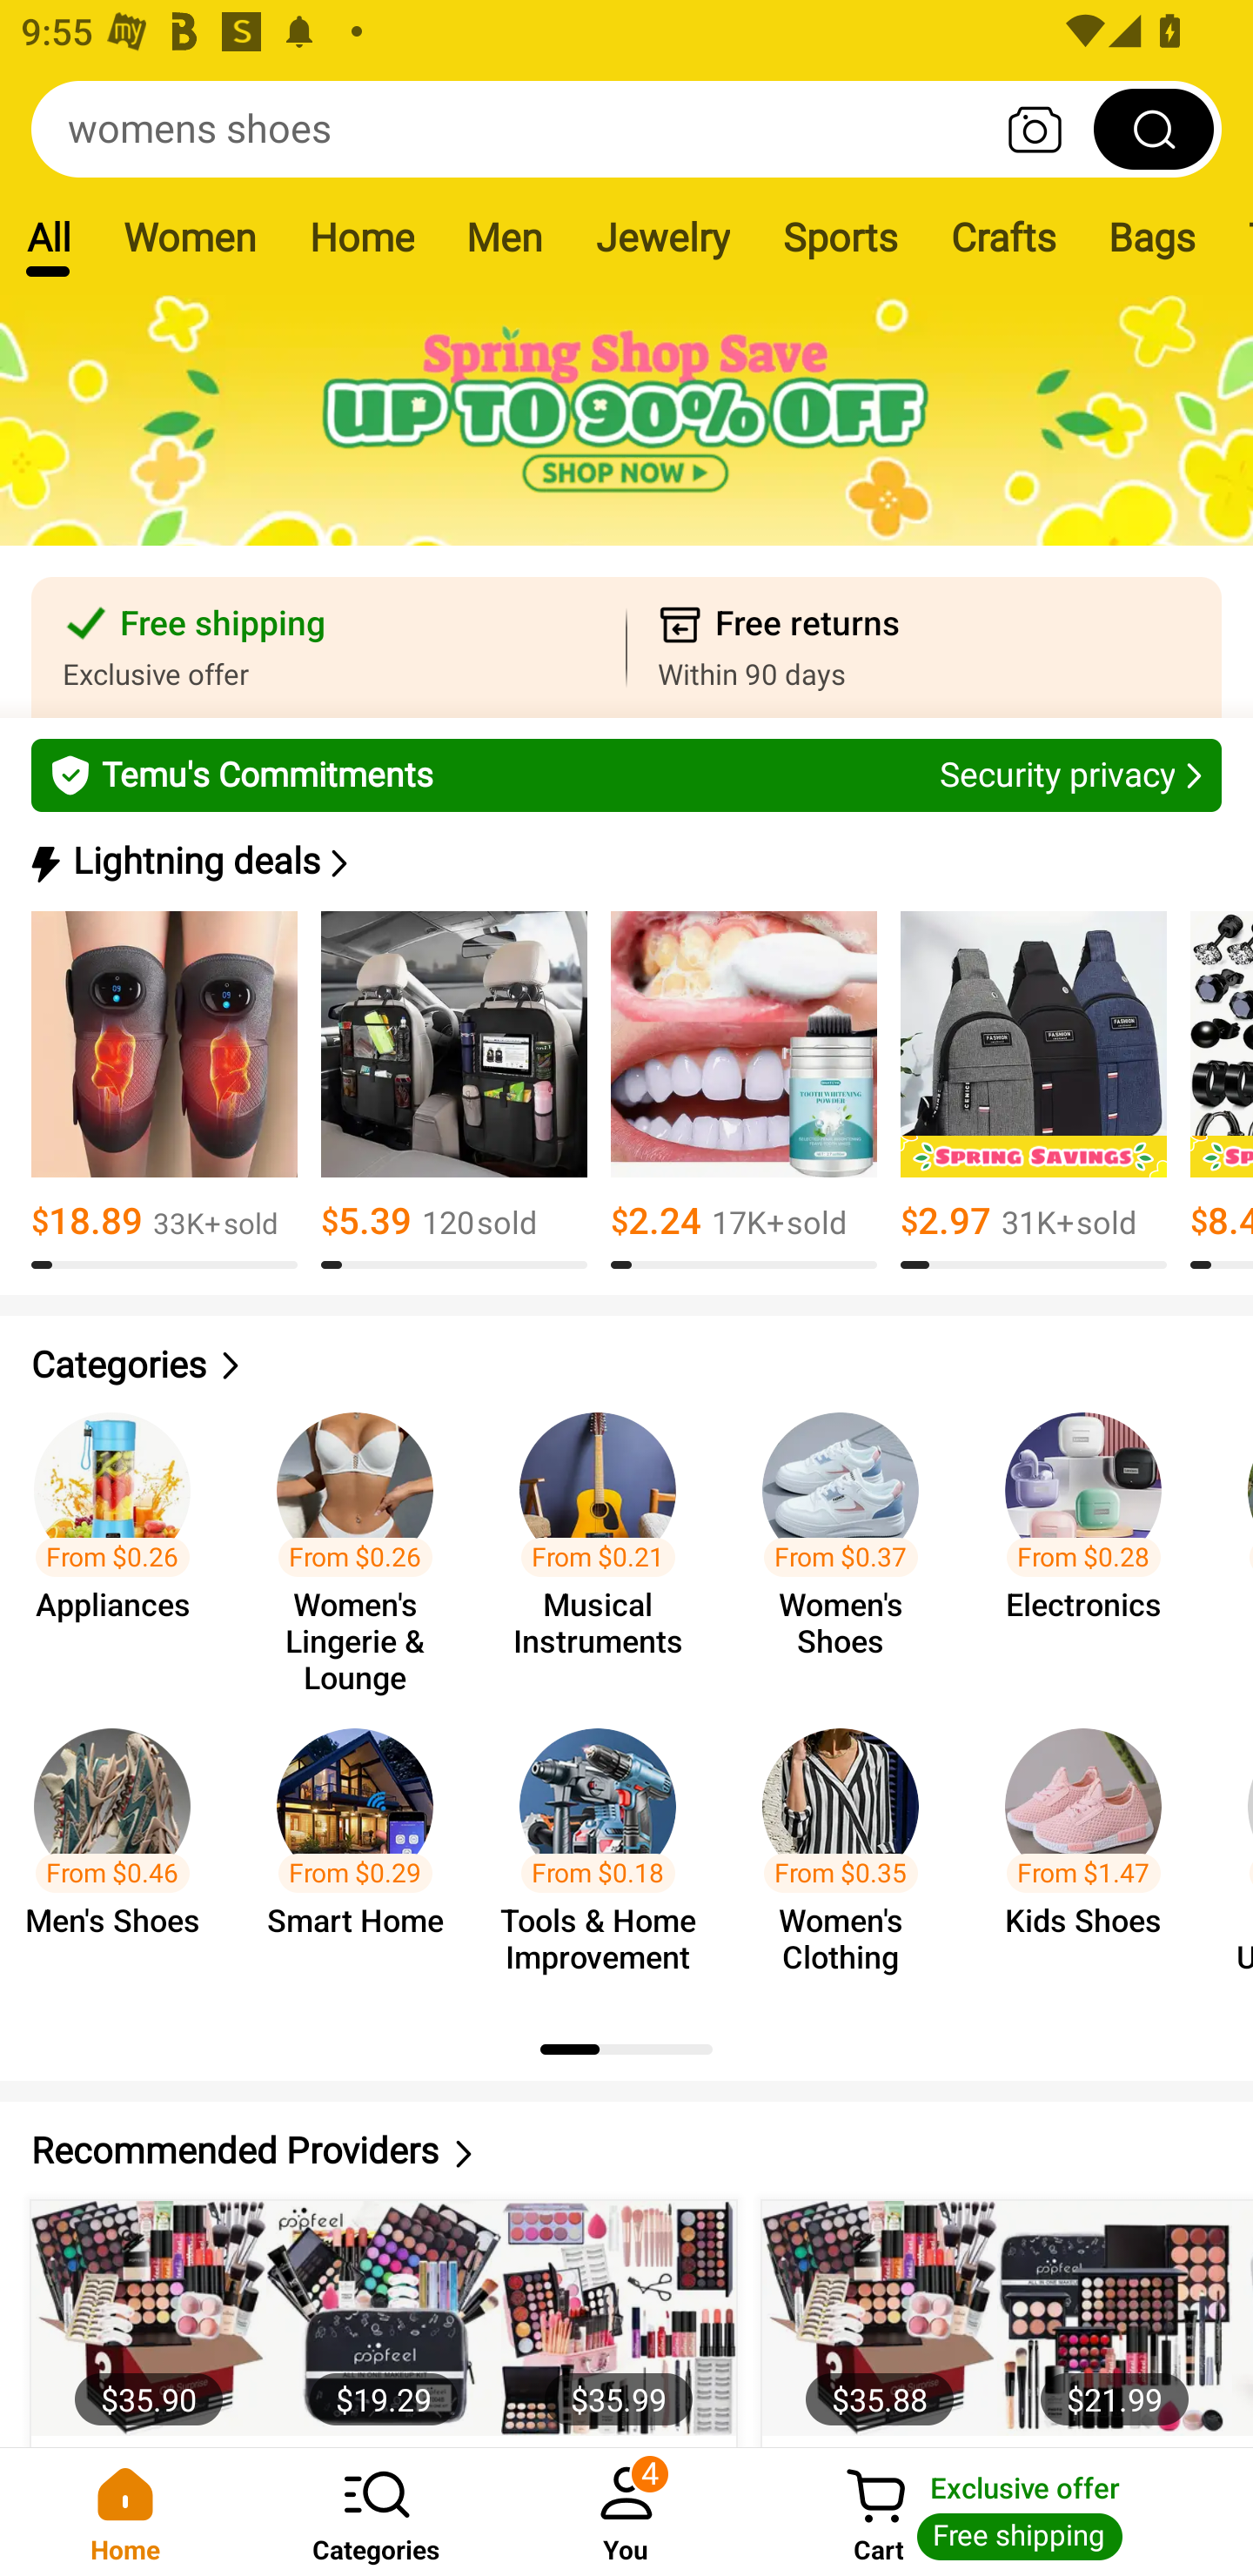  Describe the element at coordinates (626, 775) in the screenshot. I see `Temu's Commitments` at that location.